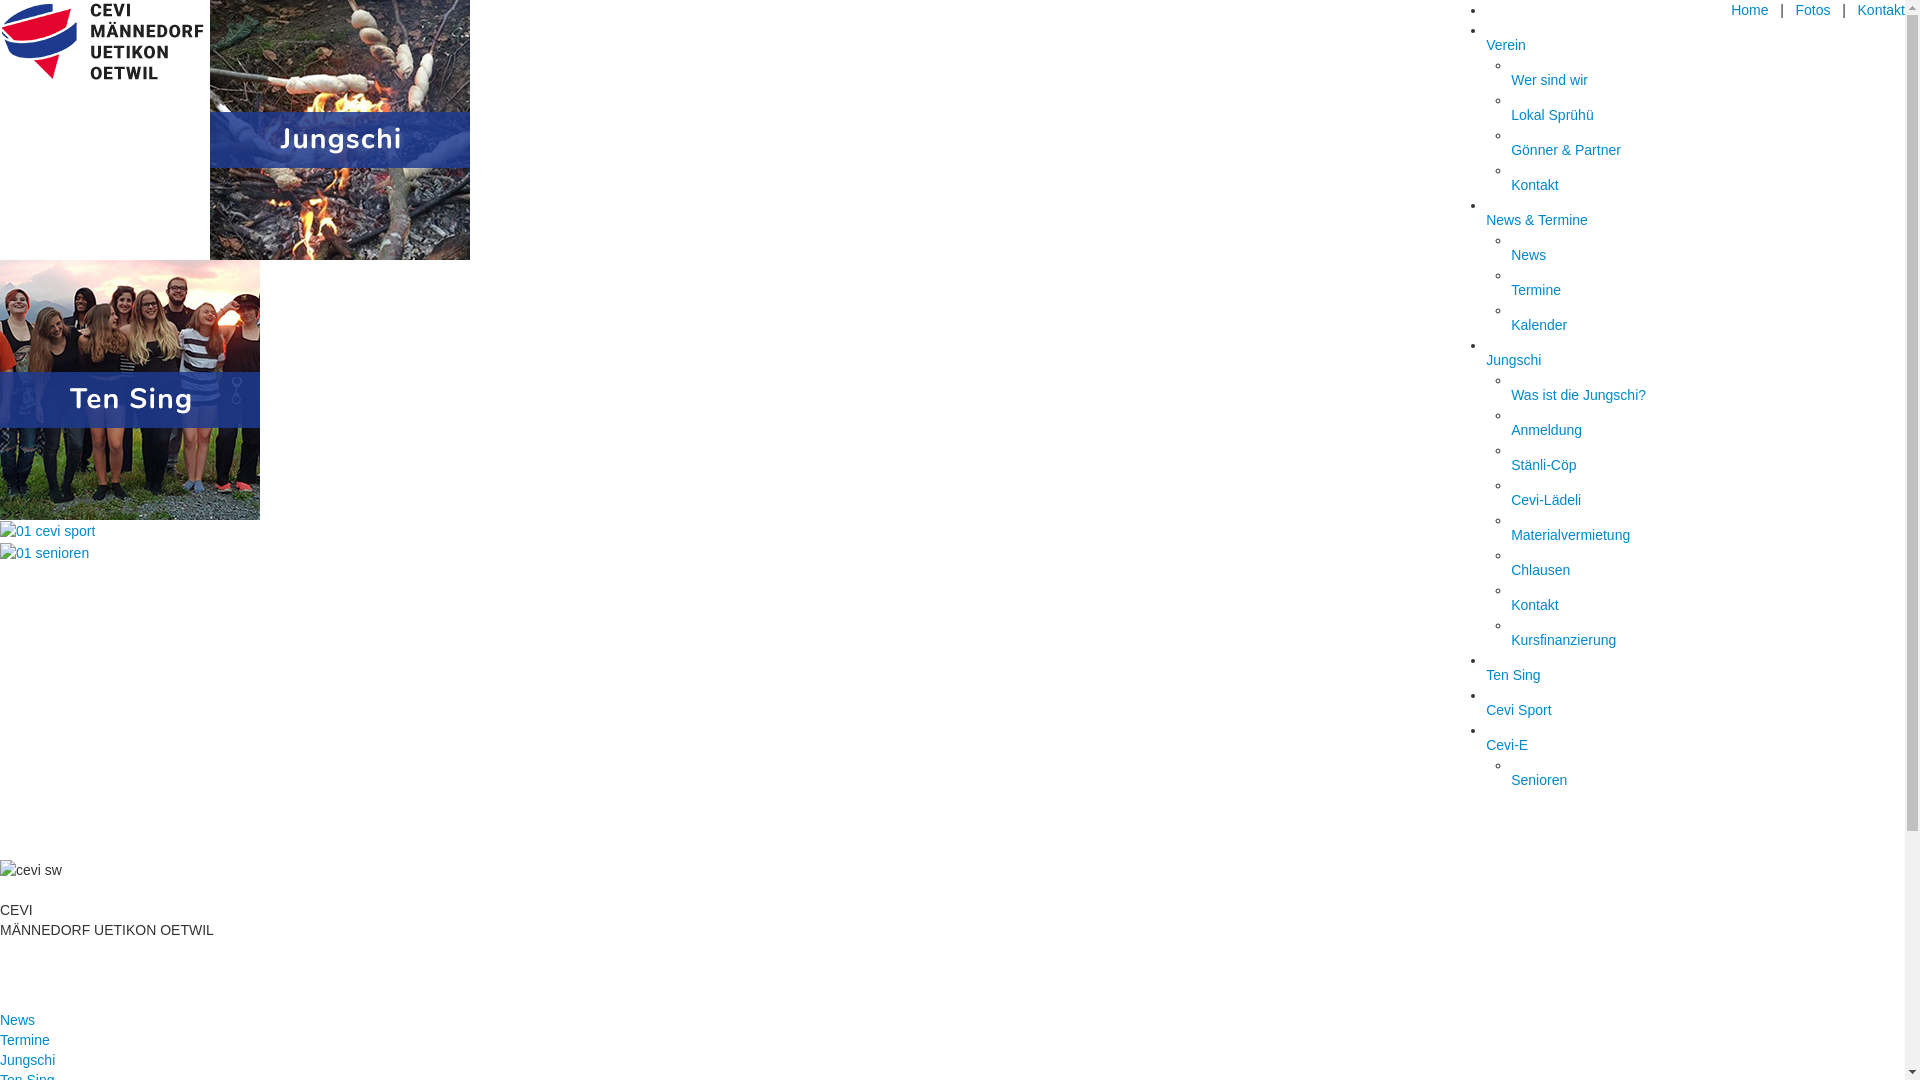 This screenshot has height=1080, width=1920. What do you see at coordinates (1608, 677) in the screenshot?
I see `Ten Sing` at bounding box center [1608, 677].